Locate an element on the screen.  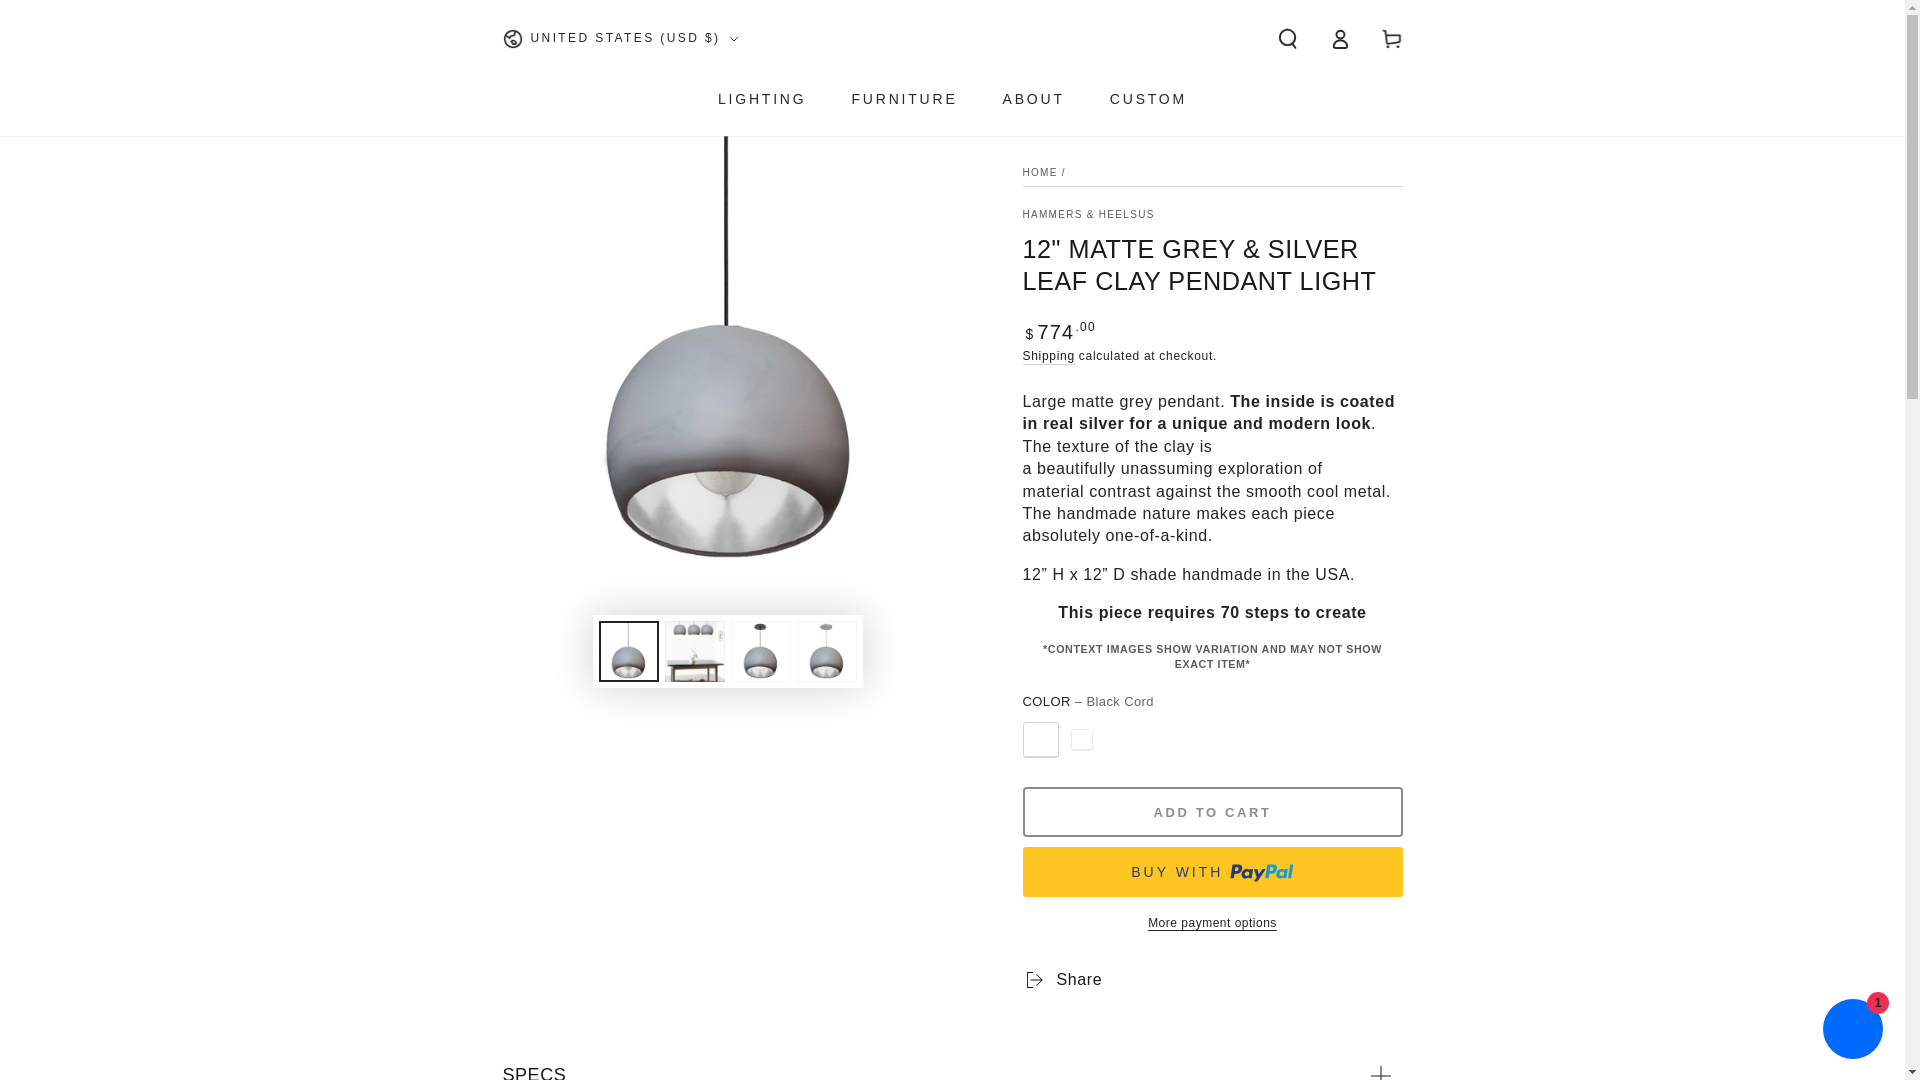
Black Cord is located at coordinates (1039, 740).